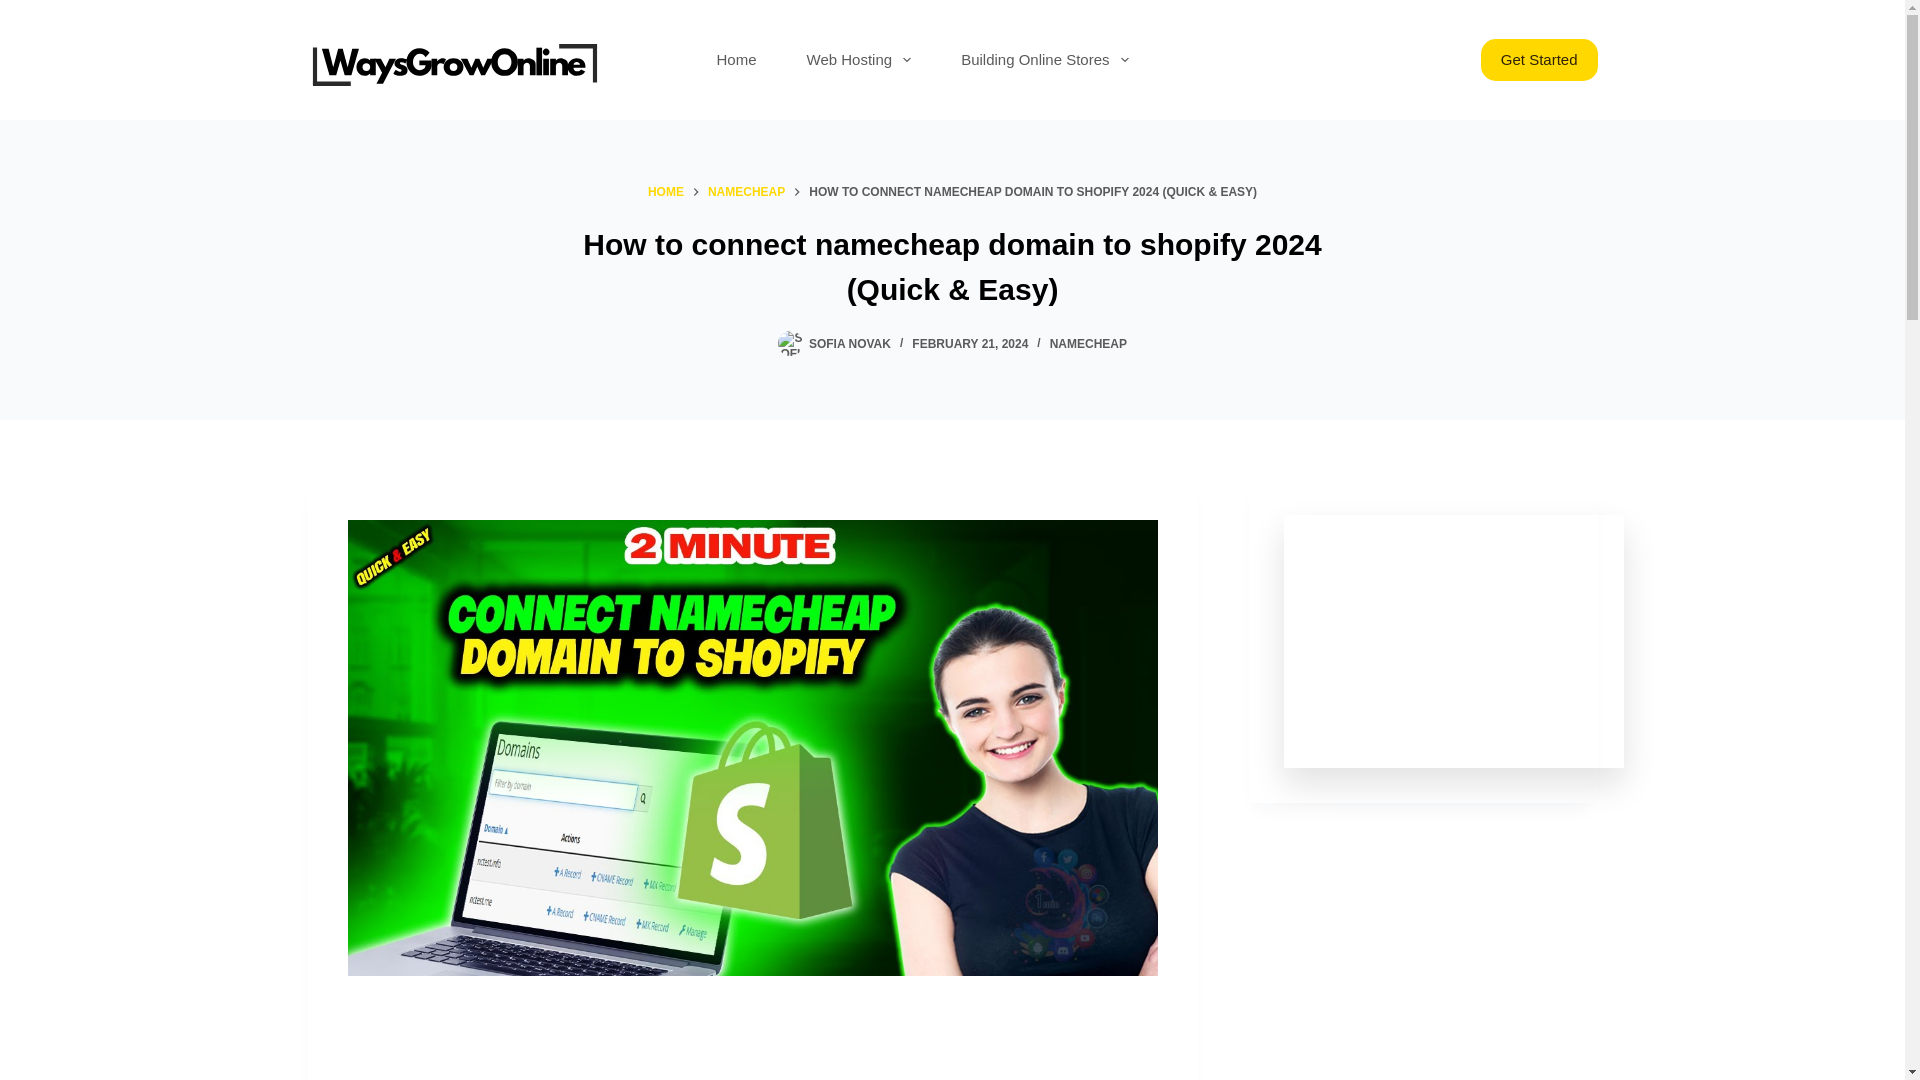  Describe the element at coordinates (20, 10) in the screenshot. I see `Skip to content` at that location.